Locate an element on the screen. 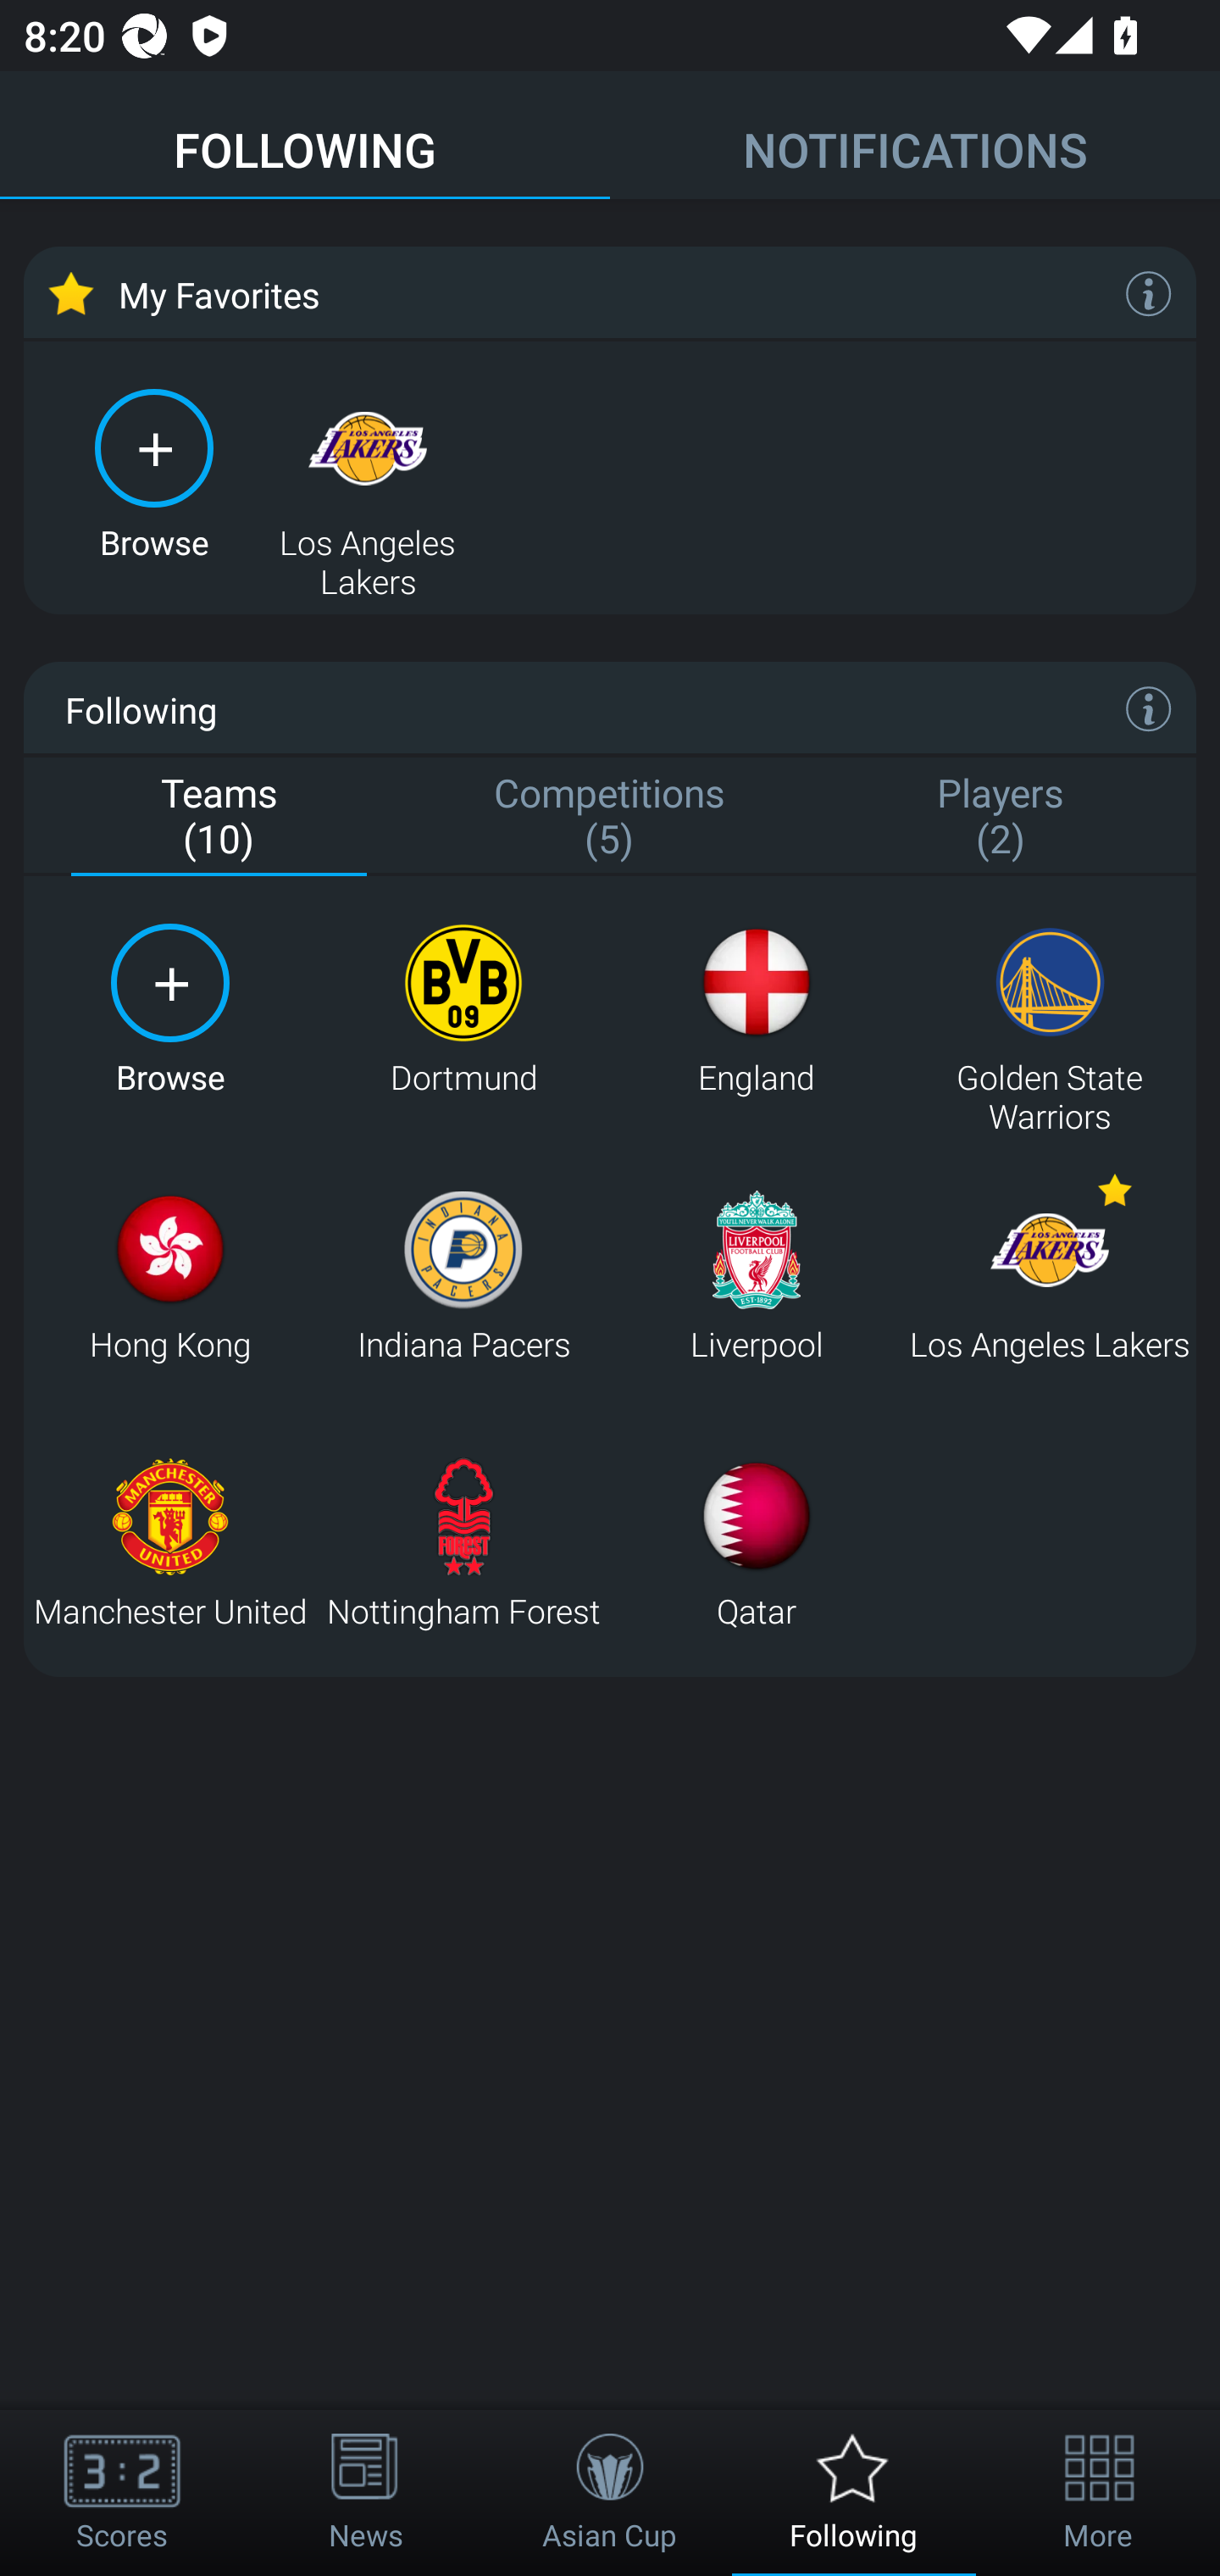 Image resolution: width=1220 pixels, height=2576 pixels. Nottingham Forest is located at coordinates (463, 1542).